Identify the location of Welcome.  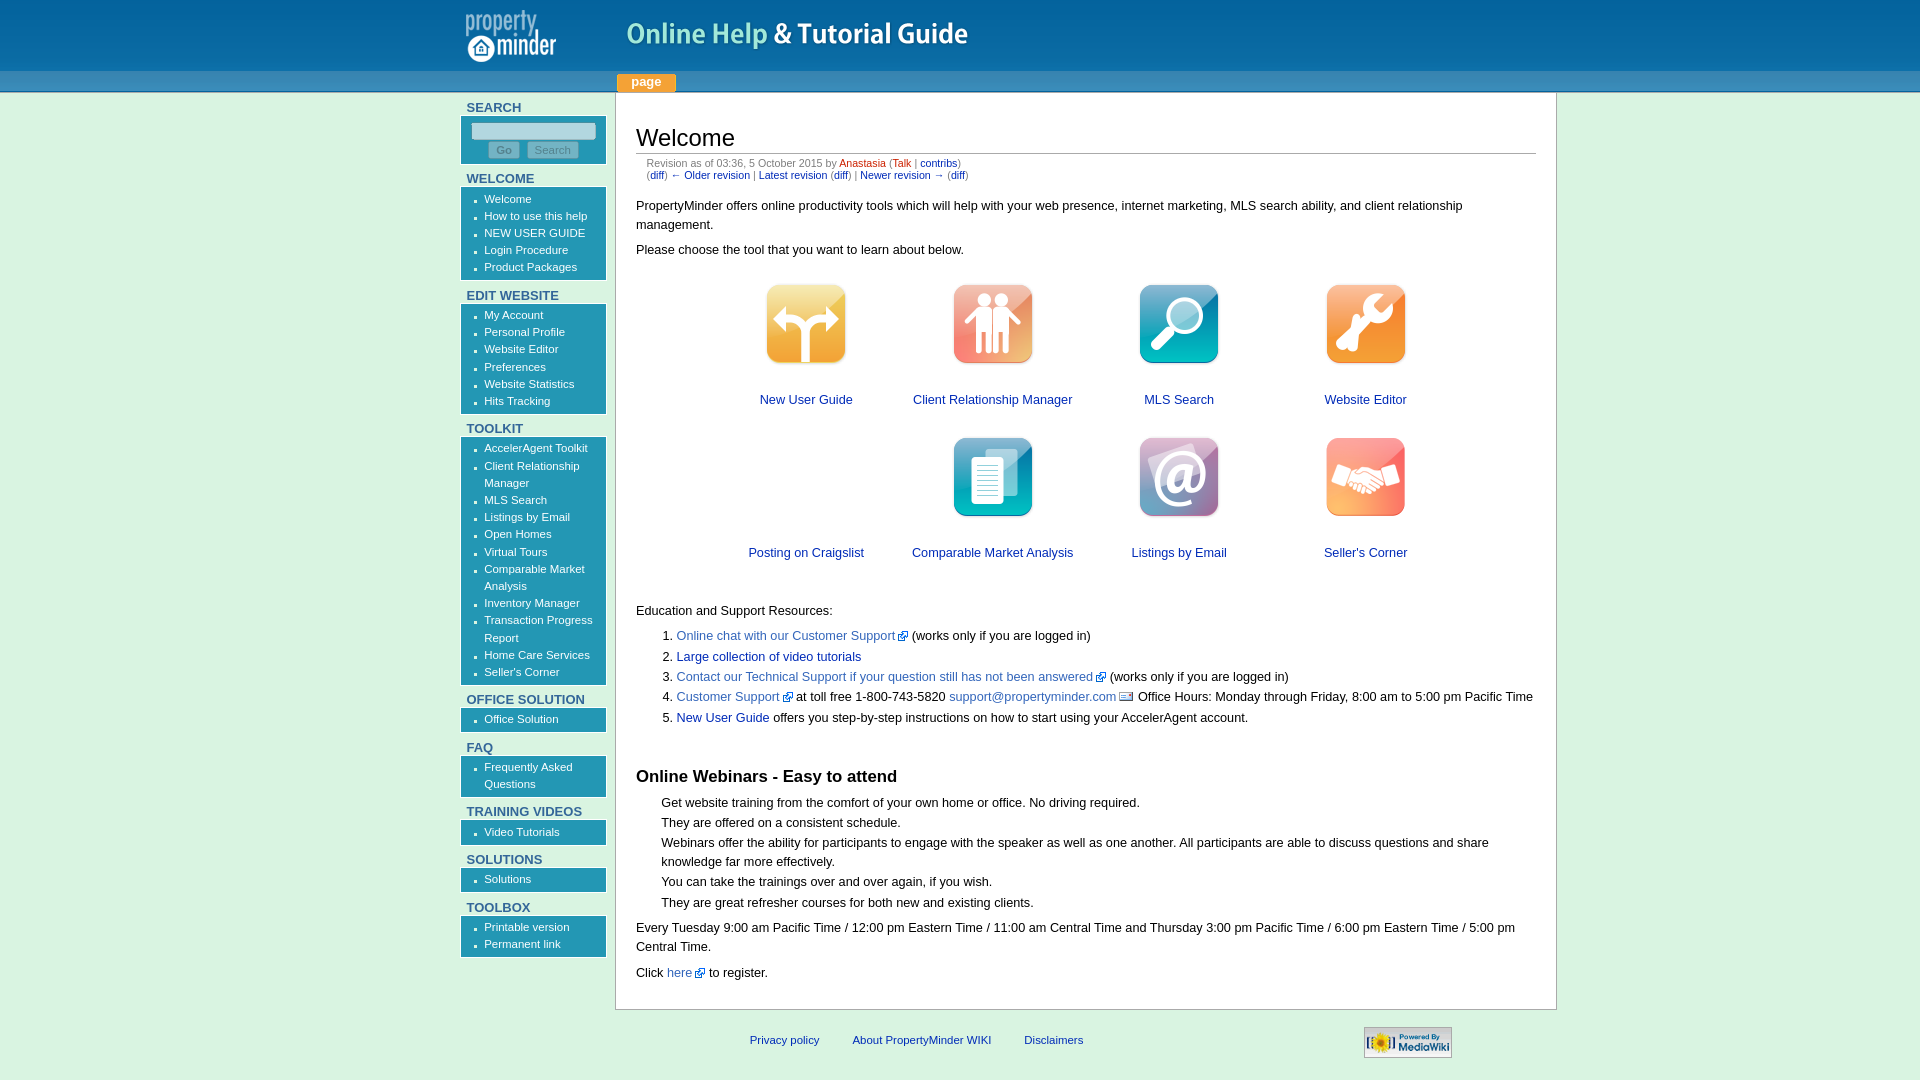
(710, 174).